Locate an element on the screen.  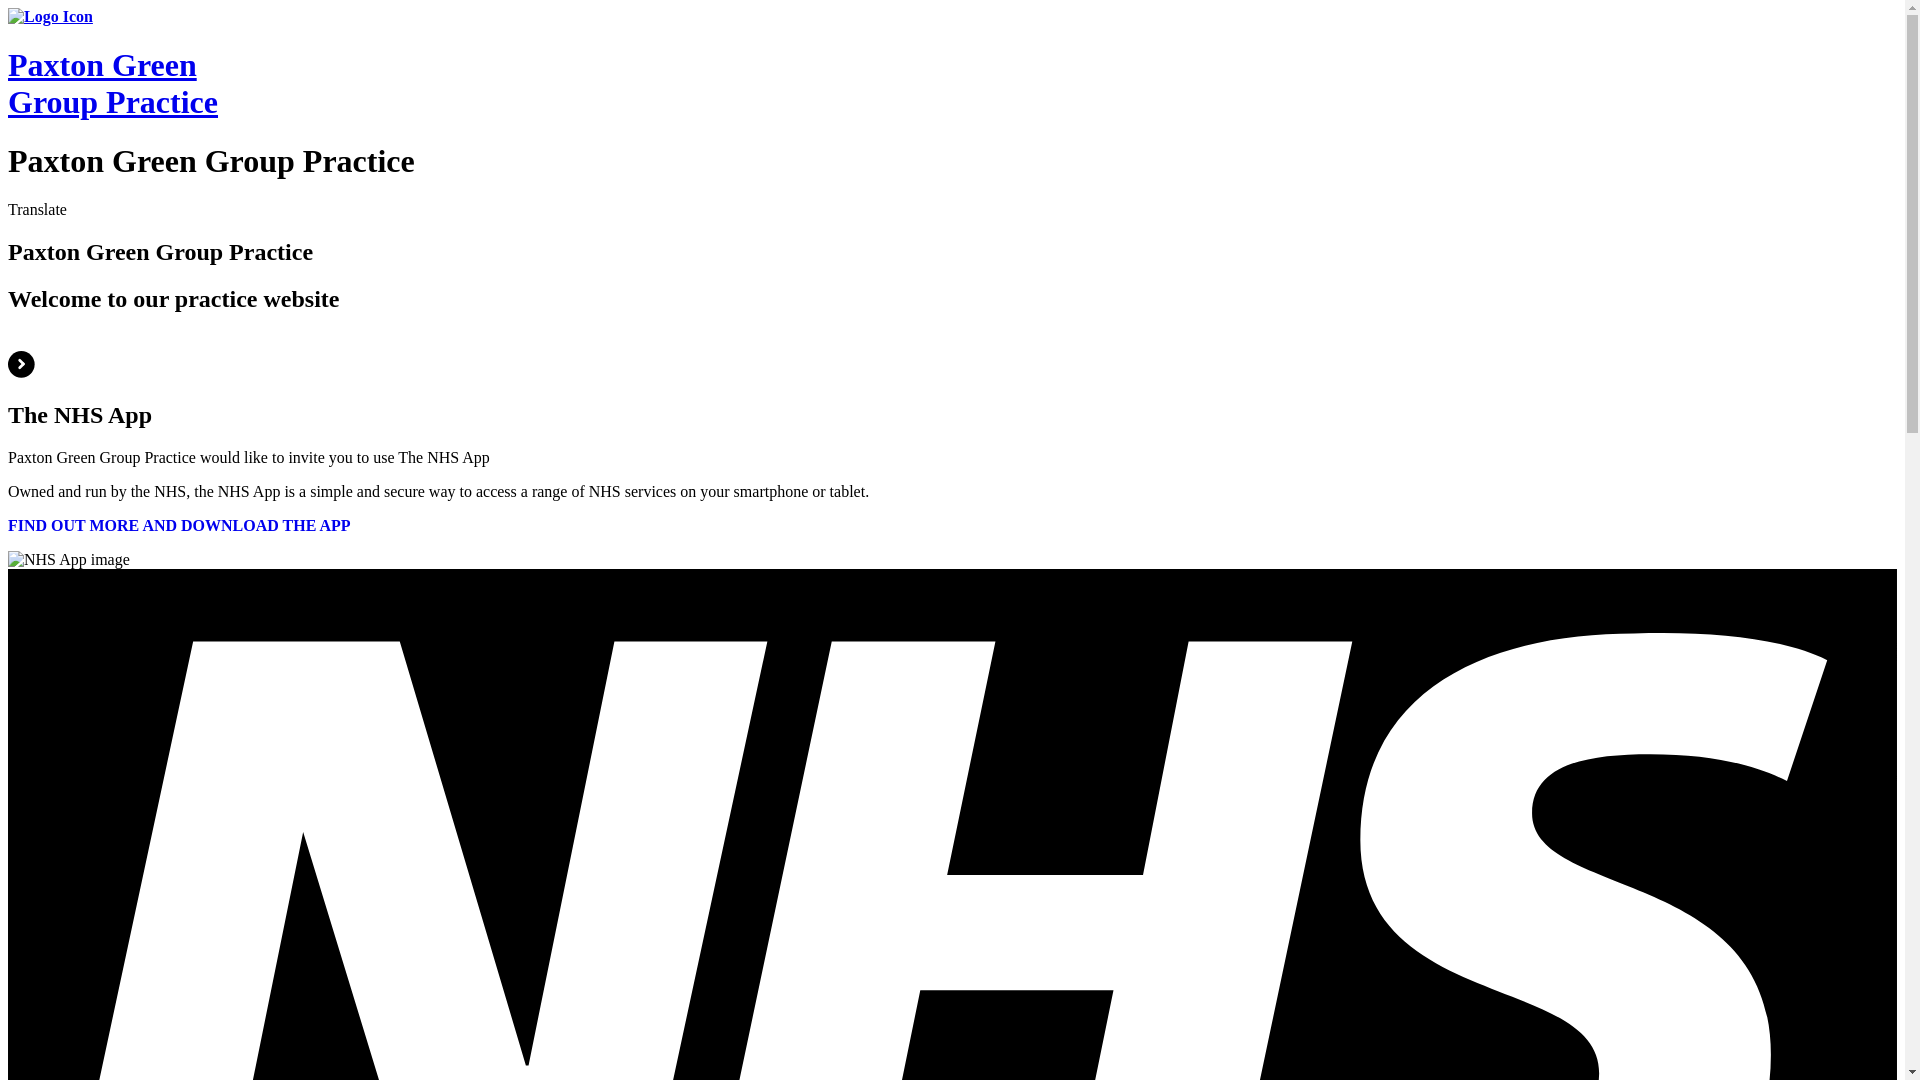
FIND OUT MORE AND DOWNLOAD THE APP is located at coordinates (179, 525).